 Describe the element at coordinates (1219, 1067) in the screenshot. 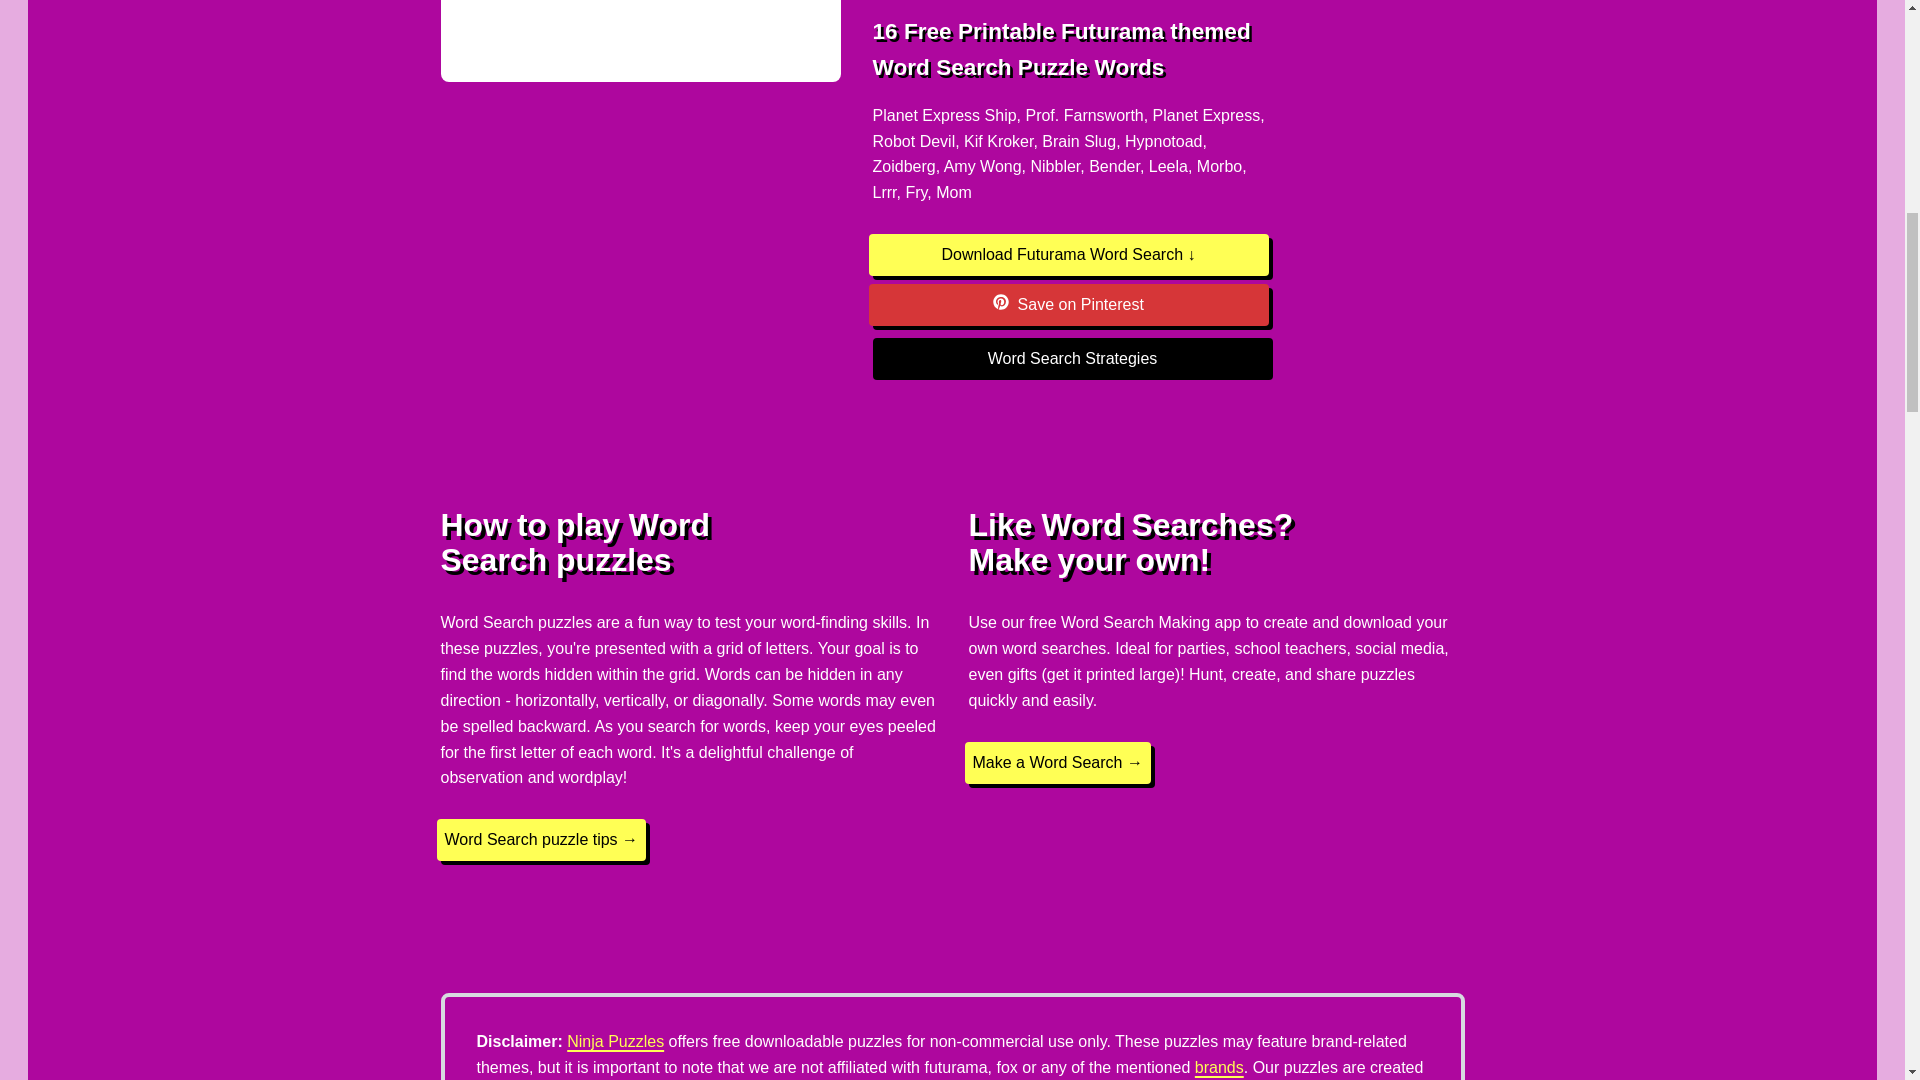

I see `brands` at that location.